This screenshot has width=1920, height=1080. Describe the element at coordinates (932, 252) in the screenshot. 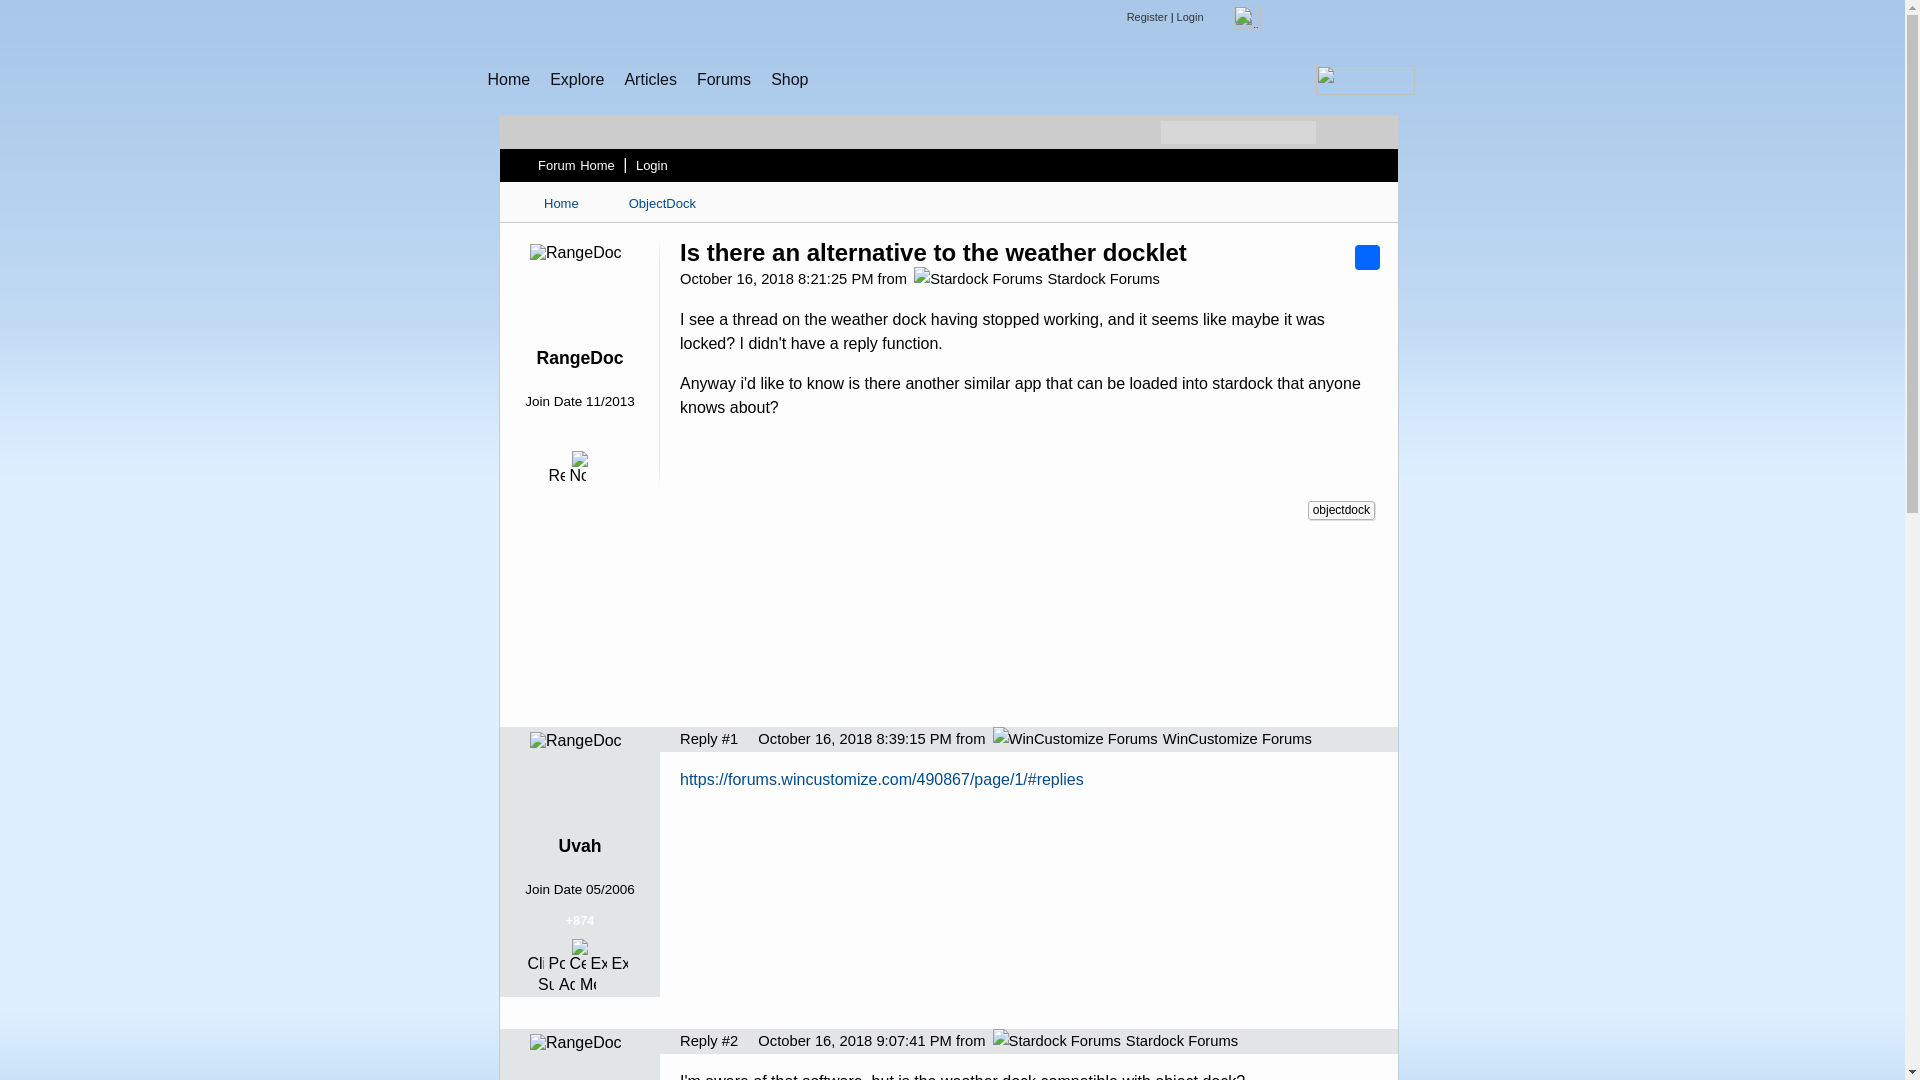

I see `Is there an alternative to the weather docklet` at that location.